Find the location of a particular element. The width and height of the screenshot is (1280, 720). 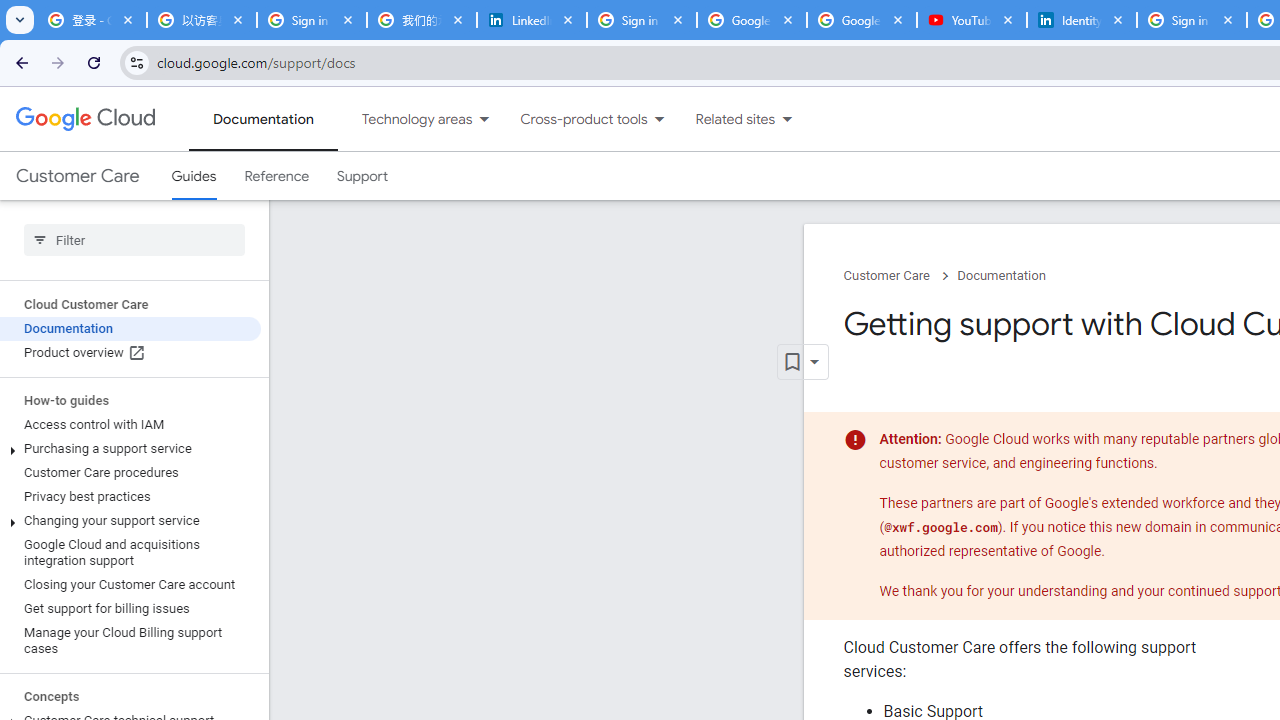

Google Cloud is located at coordinates (84, 118).